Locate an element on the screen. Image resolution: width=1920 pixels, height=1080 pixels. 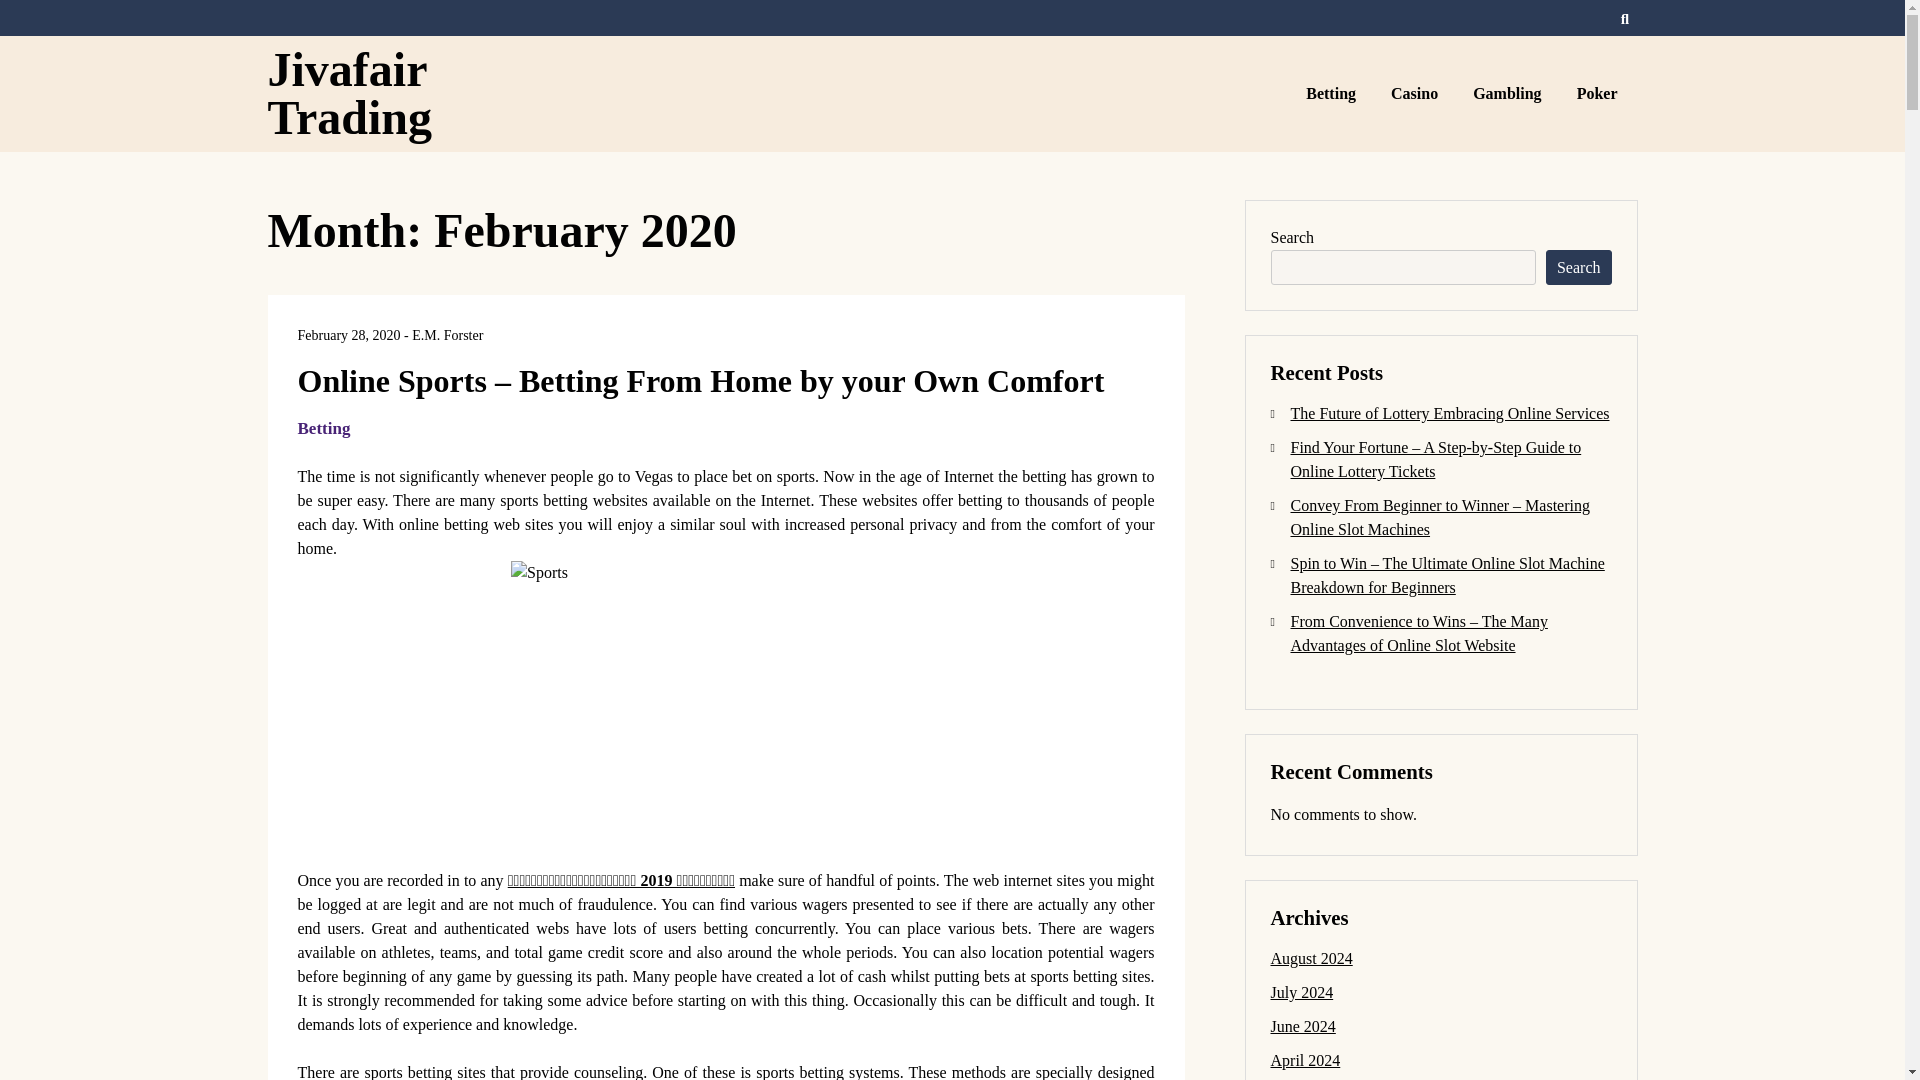
Poker is located at coordinates (1600, 94).